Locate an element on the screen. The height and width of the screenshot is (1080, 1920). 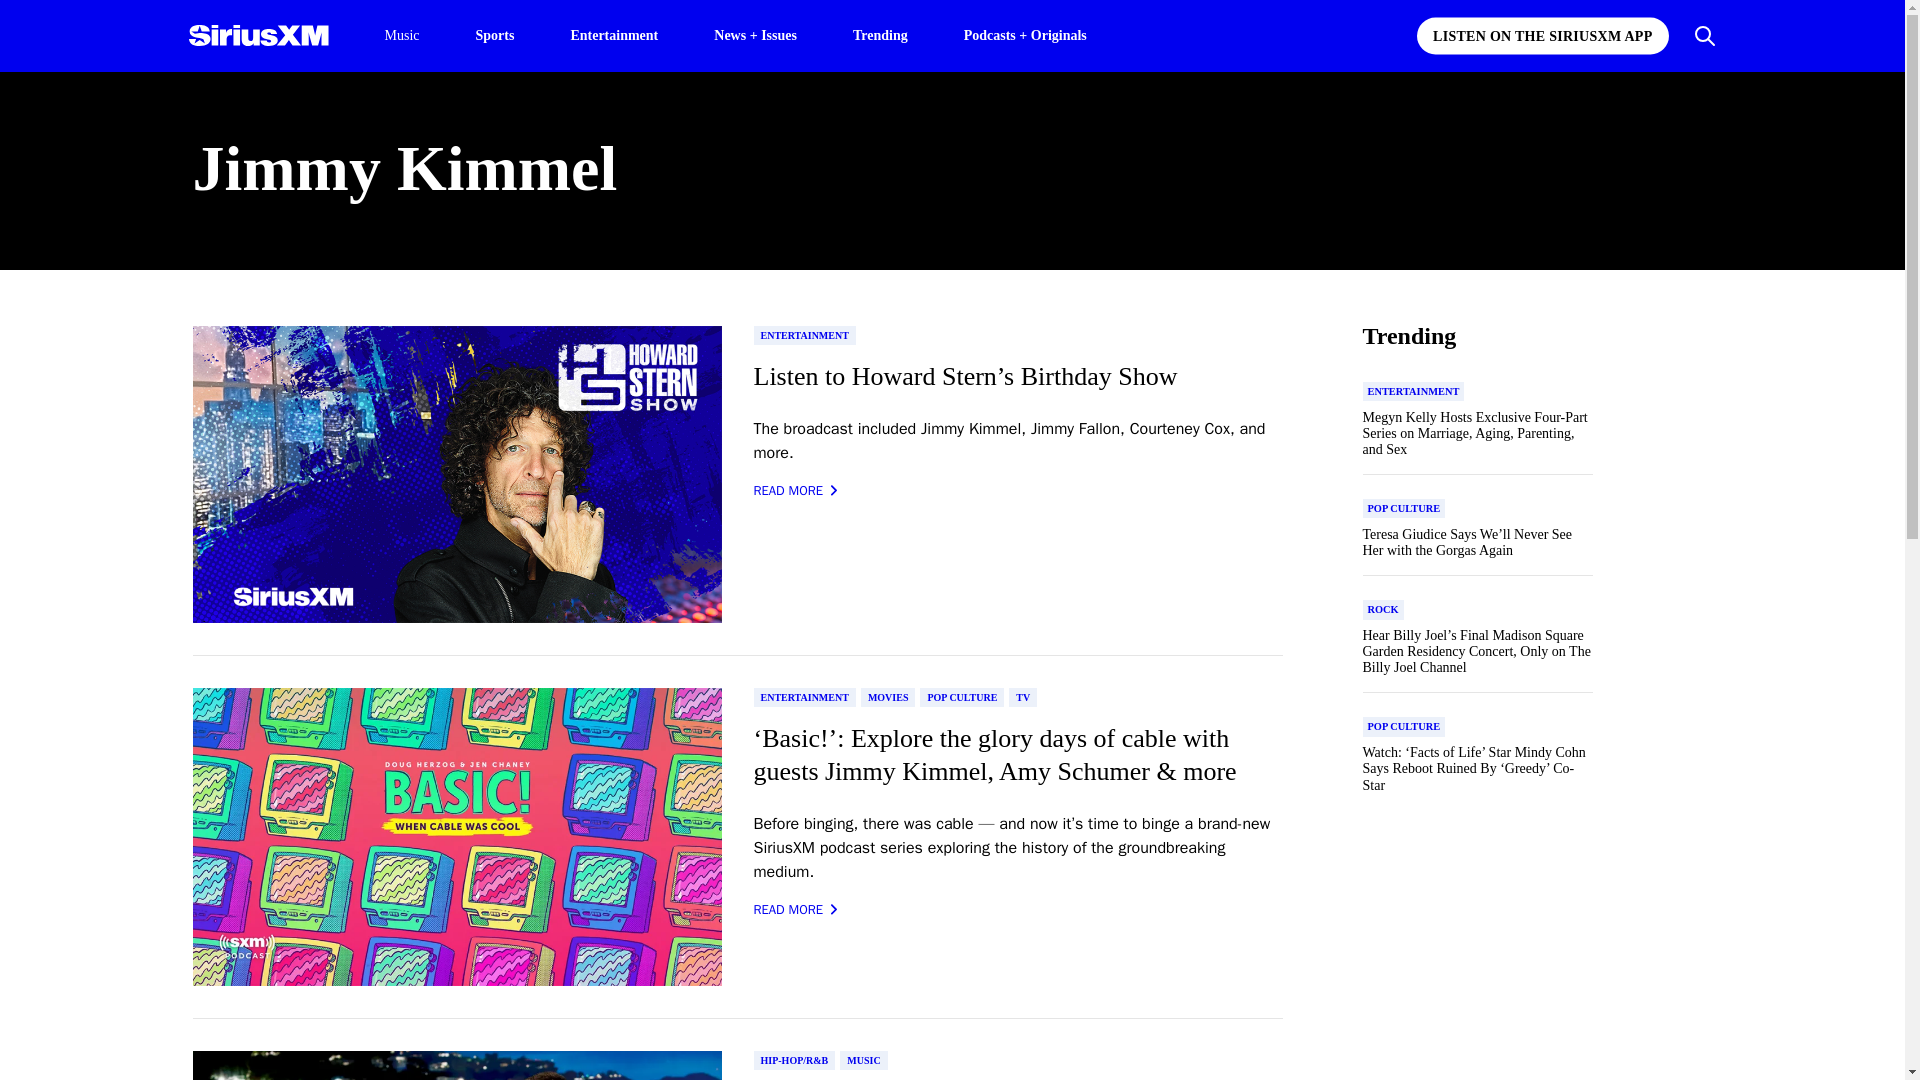
Entertainment is located at coordinates (614, 34).